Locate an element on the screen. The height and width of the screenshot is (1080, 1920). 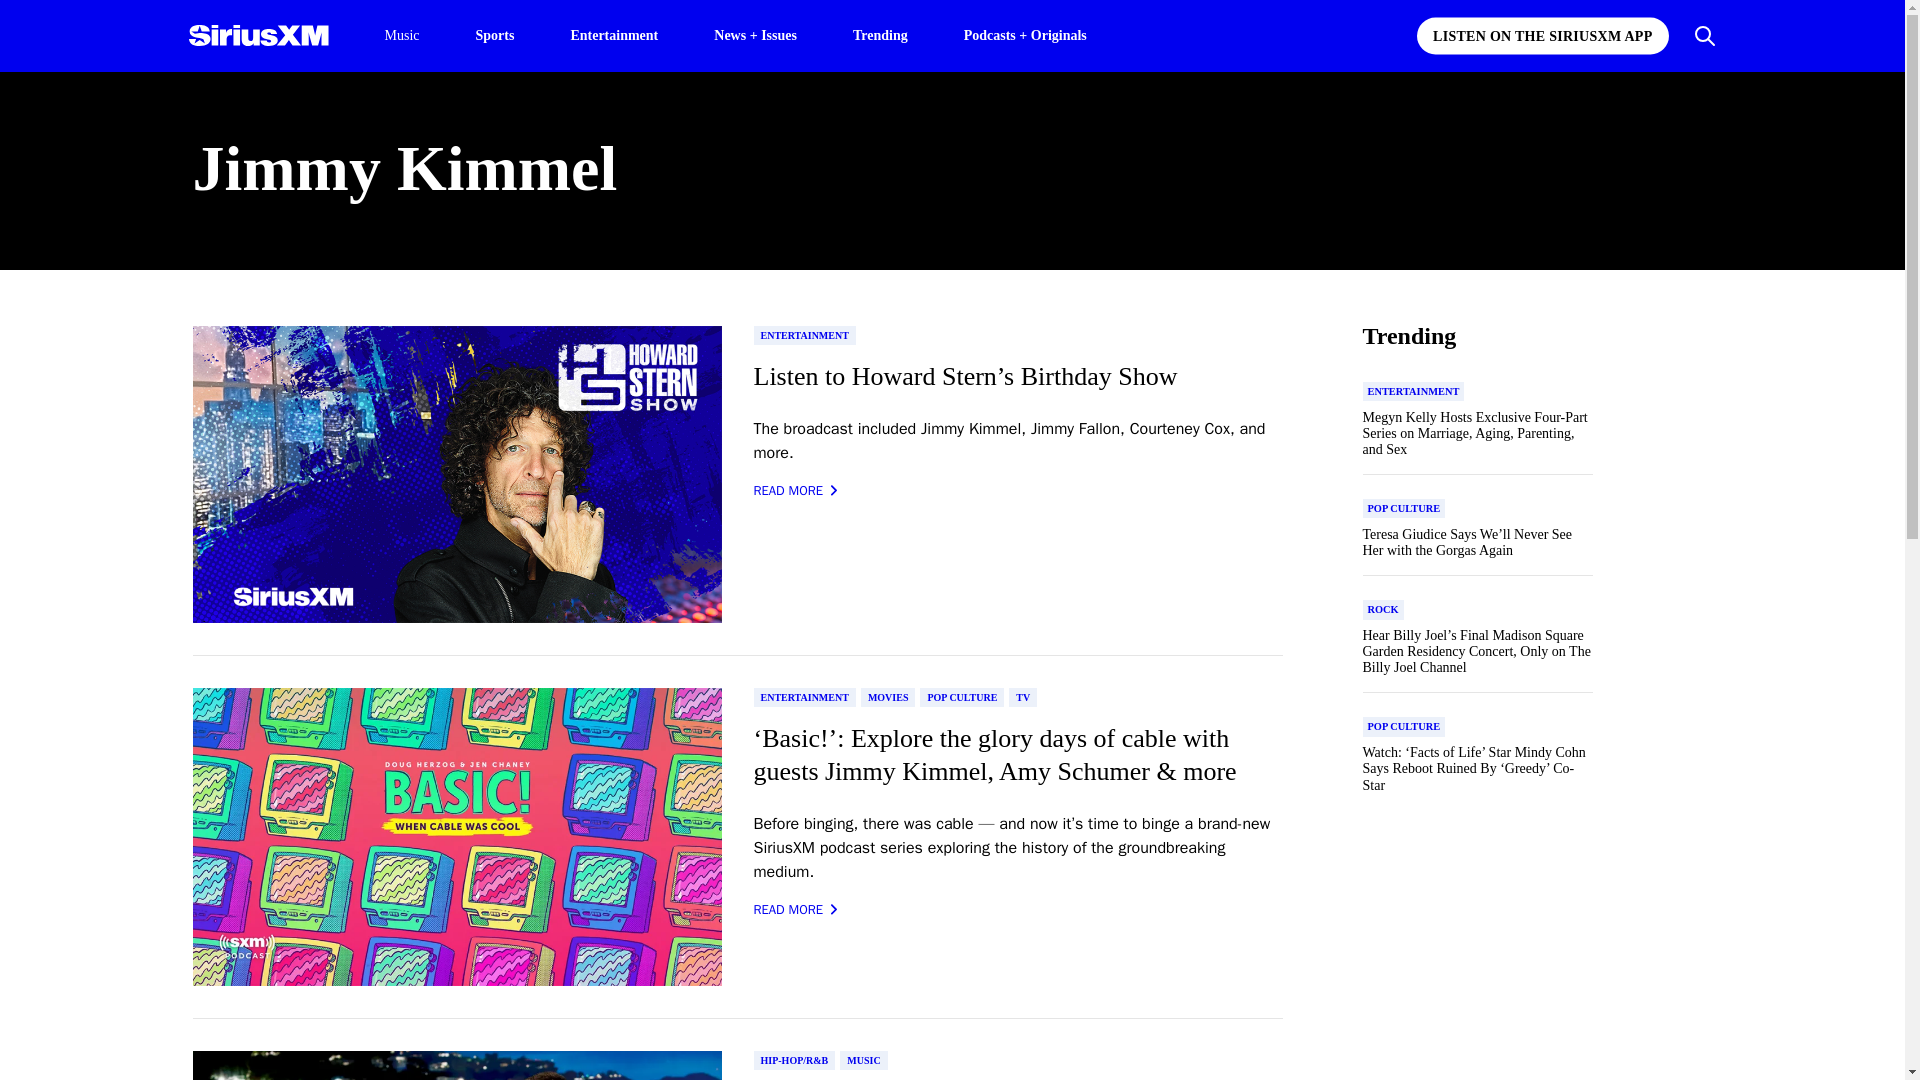
Entertainment is located at coordinates (614, 34).